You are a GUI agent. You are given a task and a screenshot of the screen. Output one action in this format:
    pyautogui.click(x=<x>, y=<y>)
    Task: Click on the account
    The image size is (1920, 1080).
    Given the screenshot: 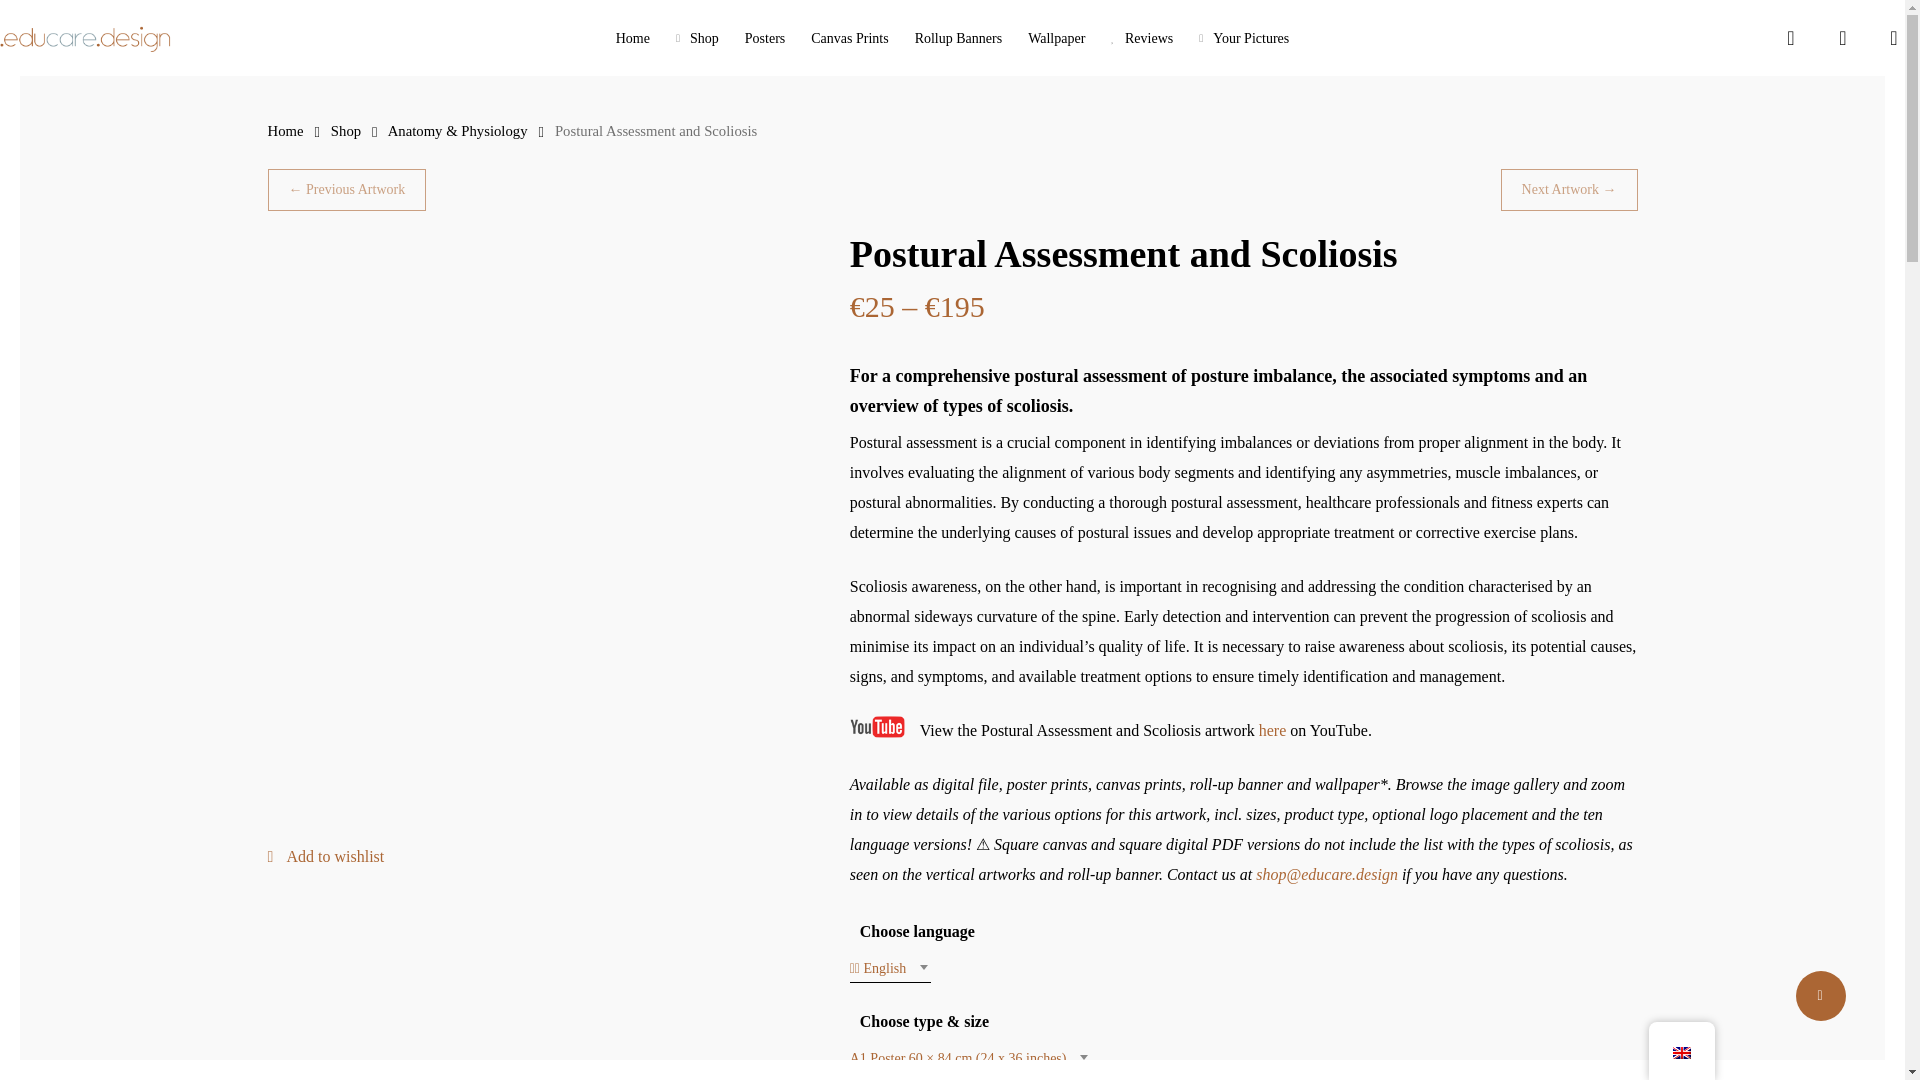 What is the action you would take?
    pyautogui.click(x=1842, y=38)
    